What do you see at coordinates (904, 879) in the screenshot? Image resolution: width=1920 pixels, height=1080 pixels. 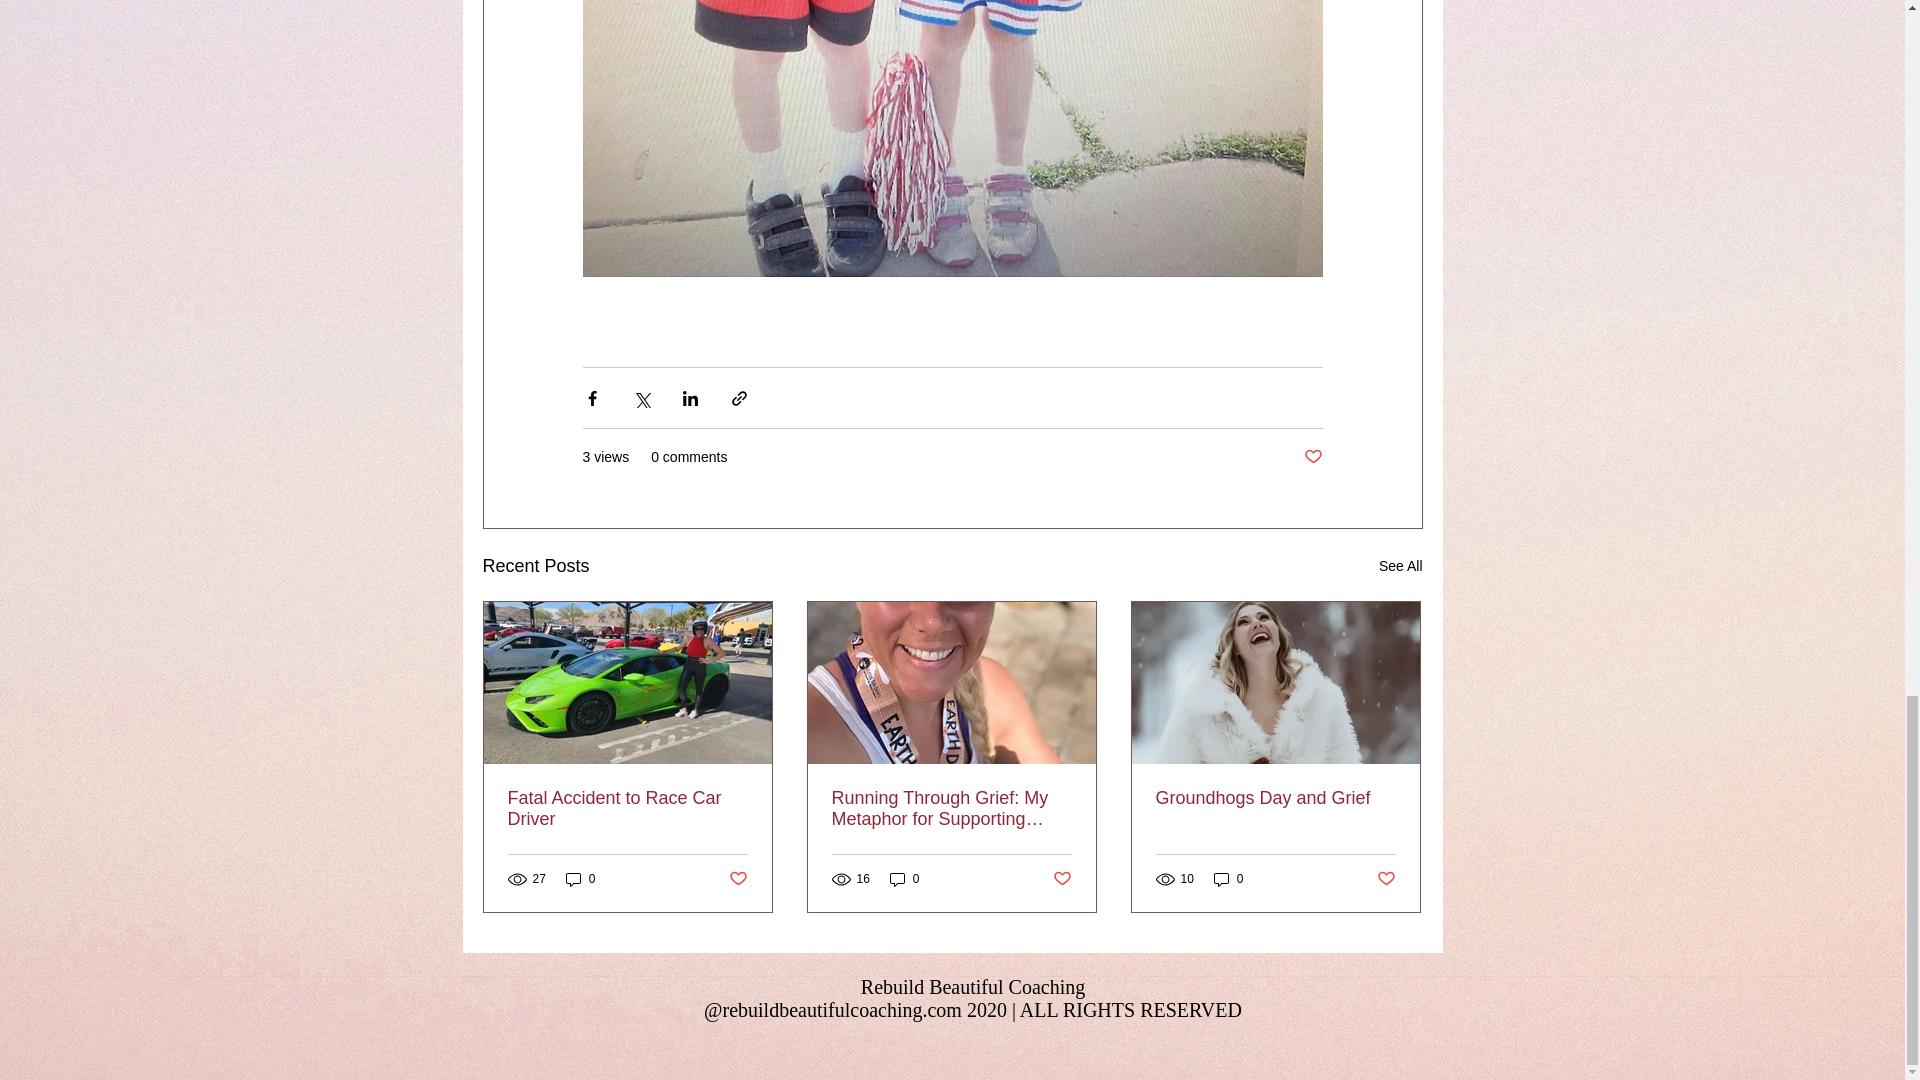 I see `0` at bounding box center [904, 879].